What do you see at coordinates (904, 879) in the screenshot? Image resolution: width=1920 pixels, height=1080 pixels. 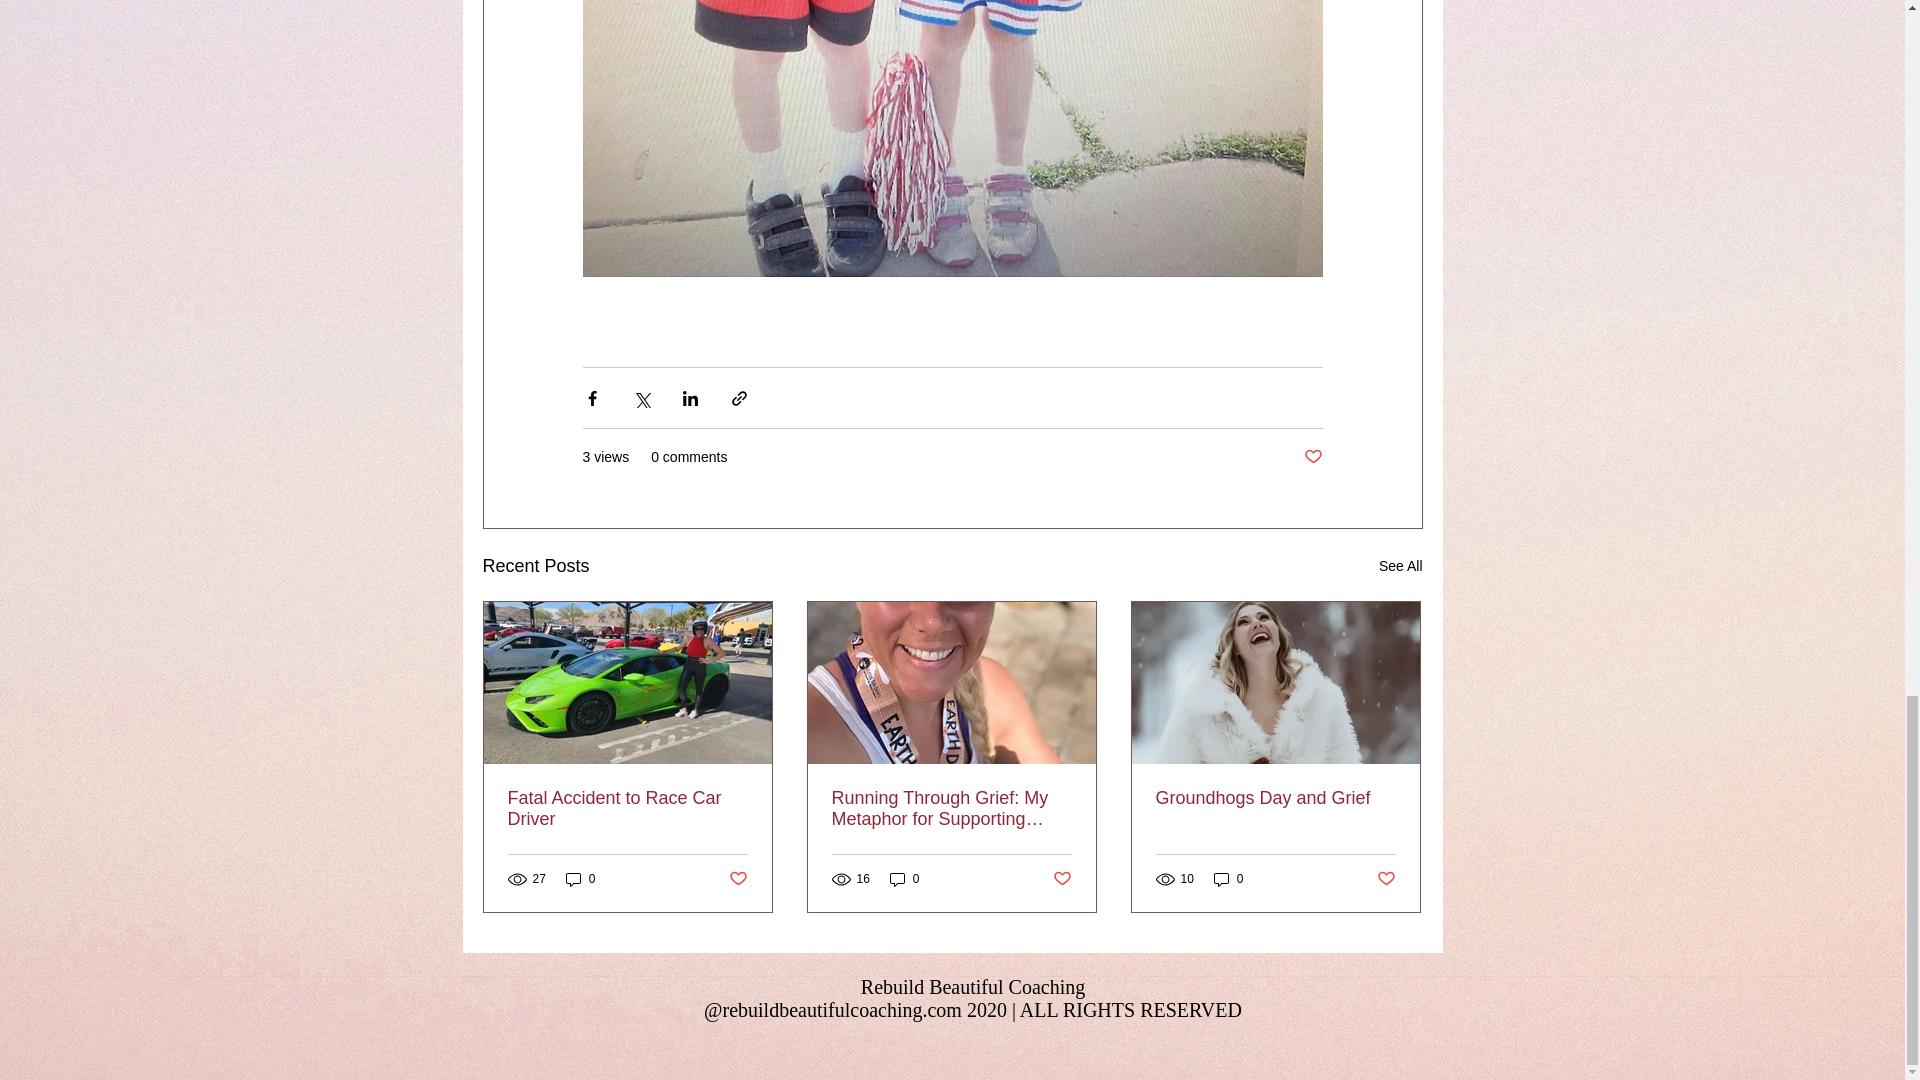 I see `0` at bounding box center [904, 879].